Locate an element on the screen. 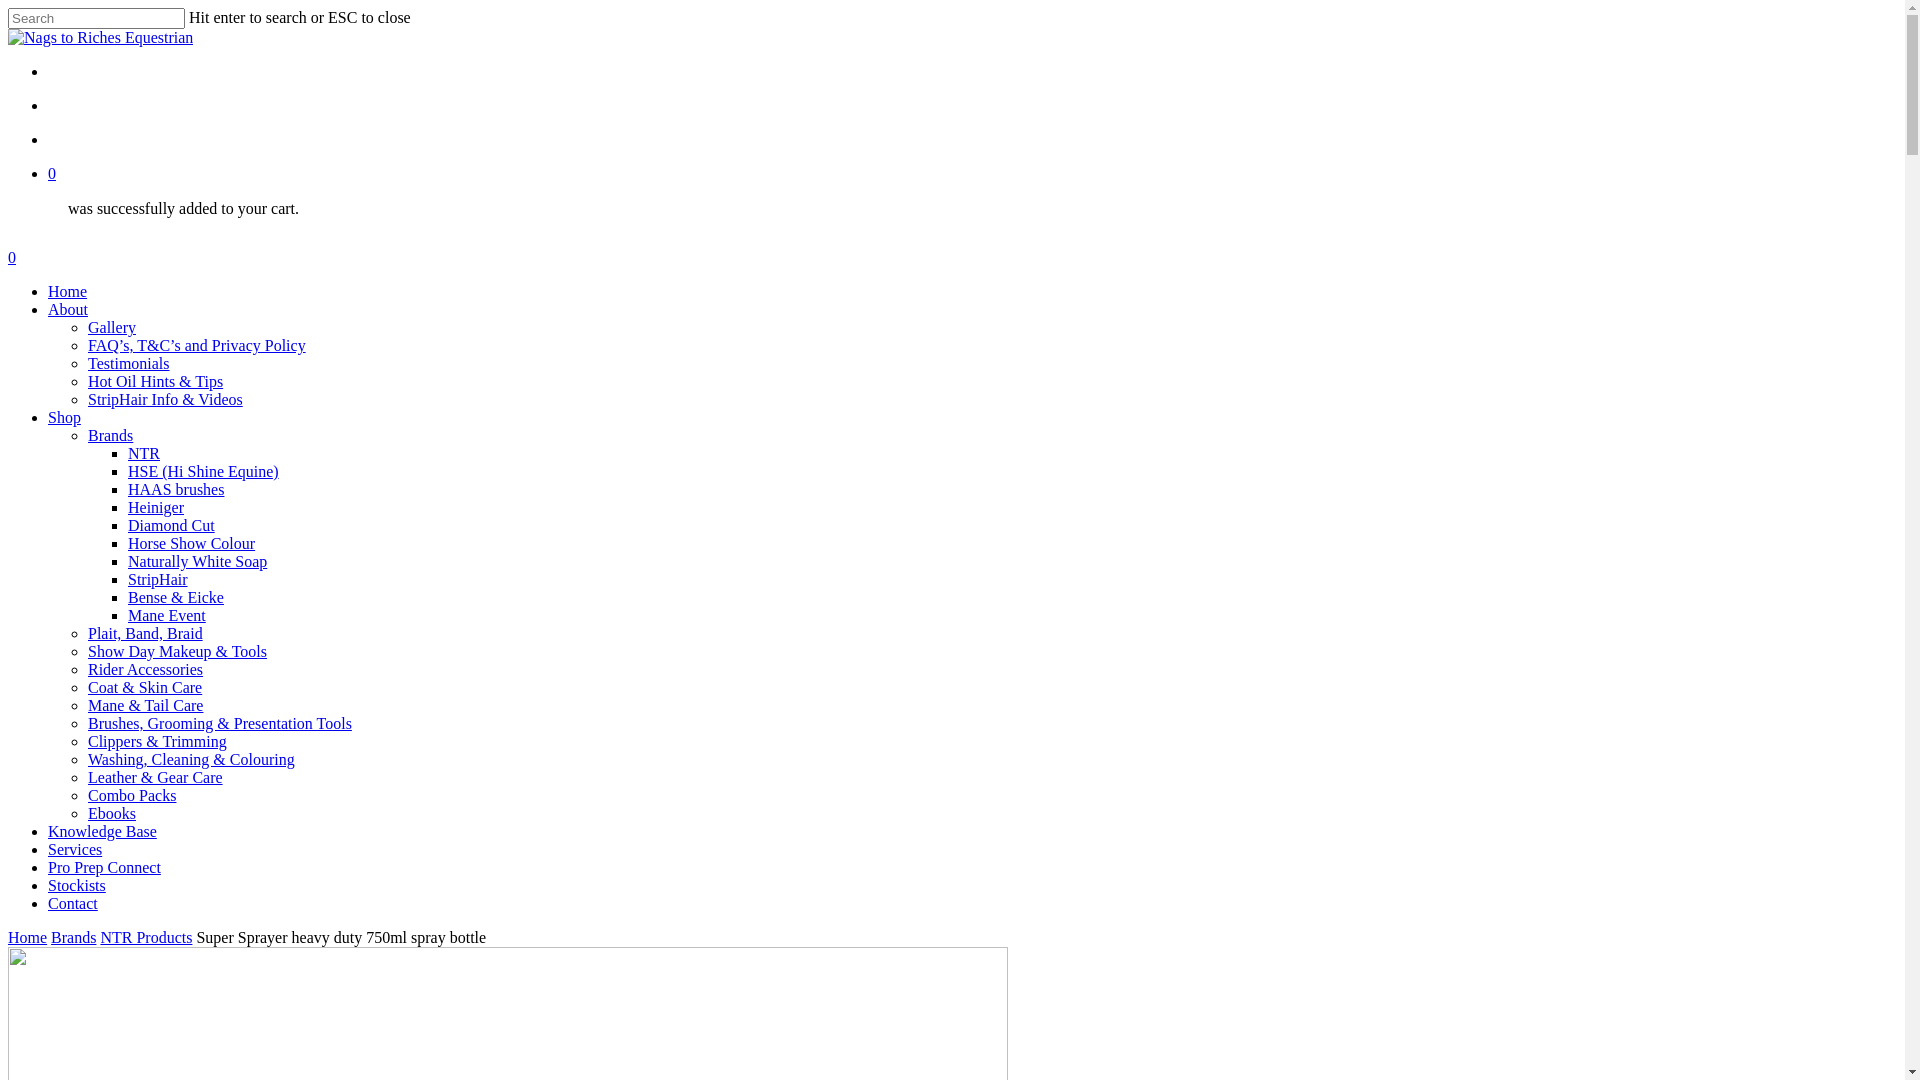 The width and height of the screenshot is (1920, 1080). About is located at coordinates (68, 310).